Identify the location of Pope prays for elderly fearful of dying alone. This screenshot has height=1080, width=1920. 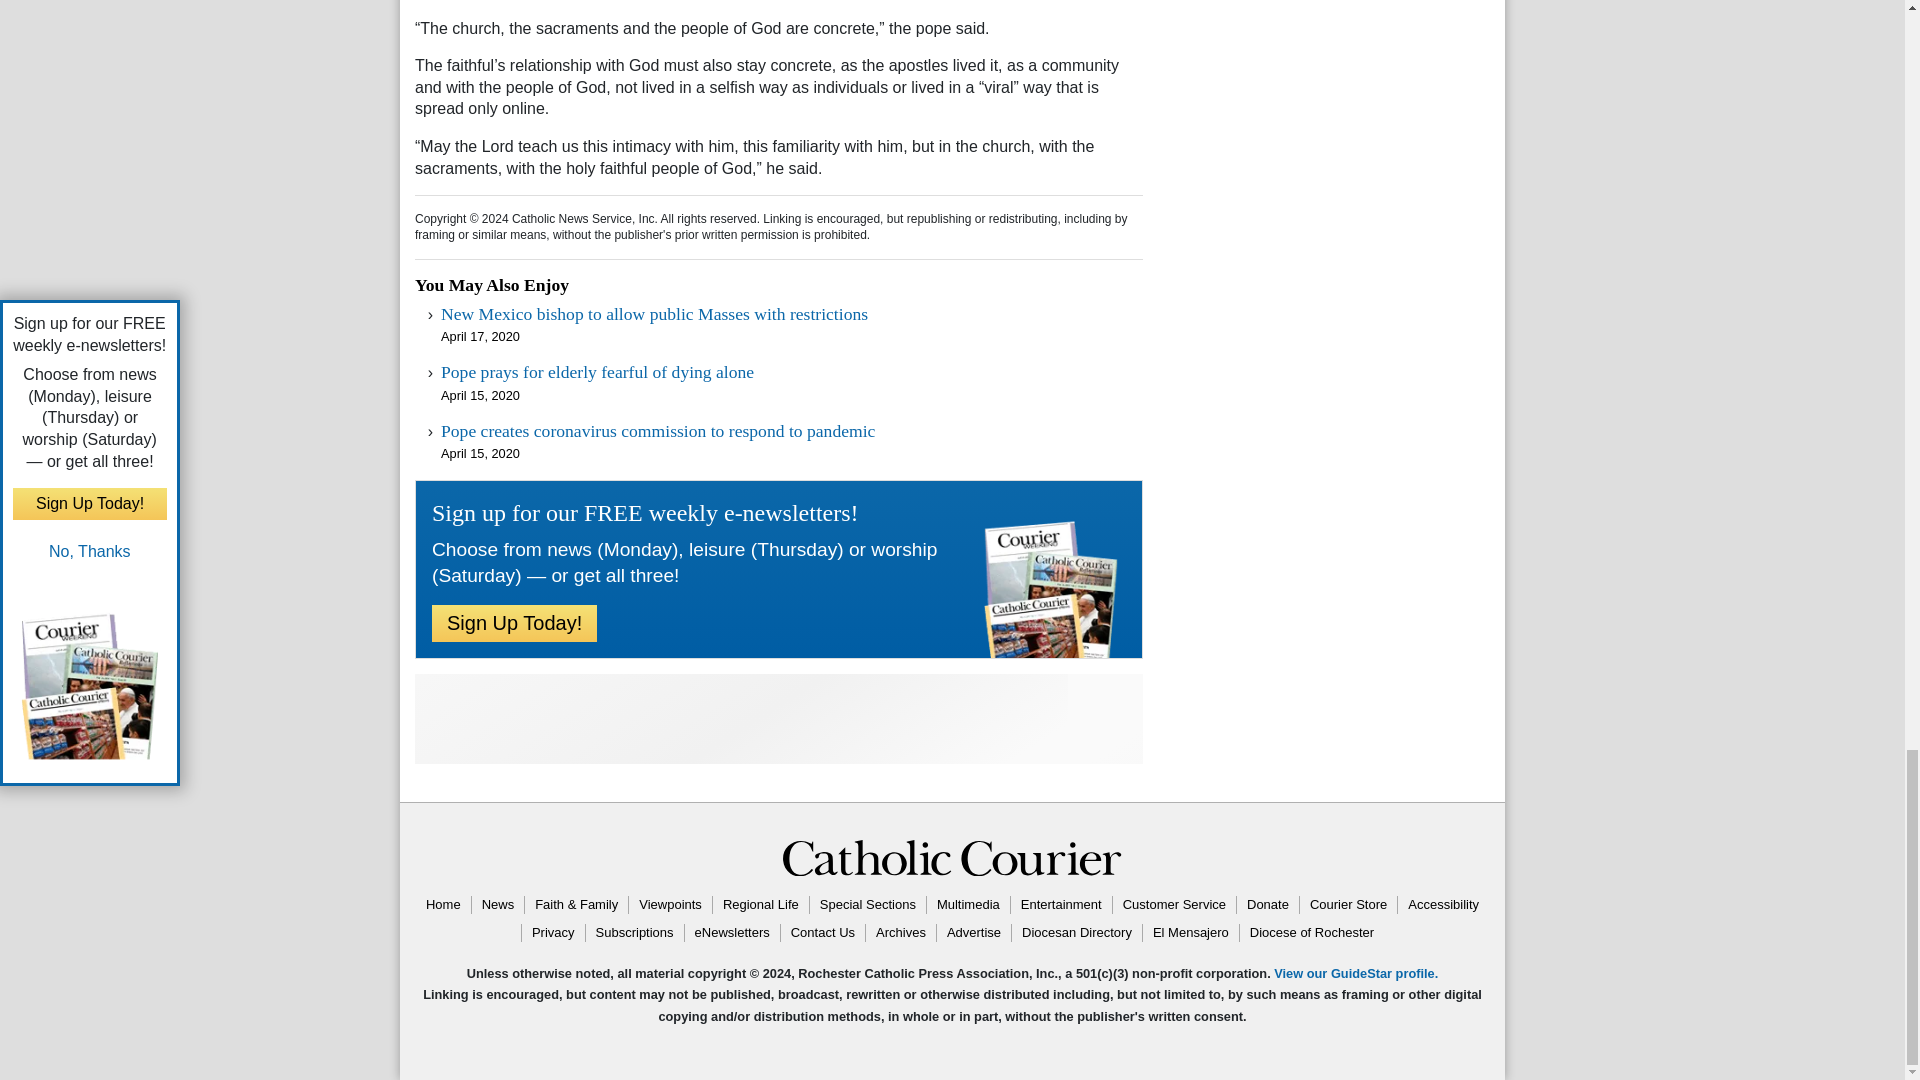
(598, 372).